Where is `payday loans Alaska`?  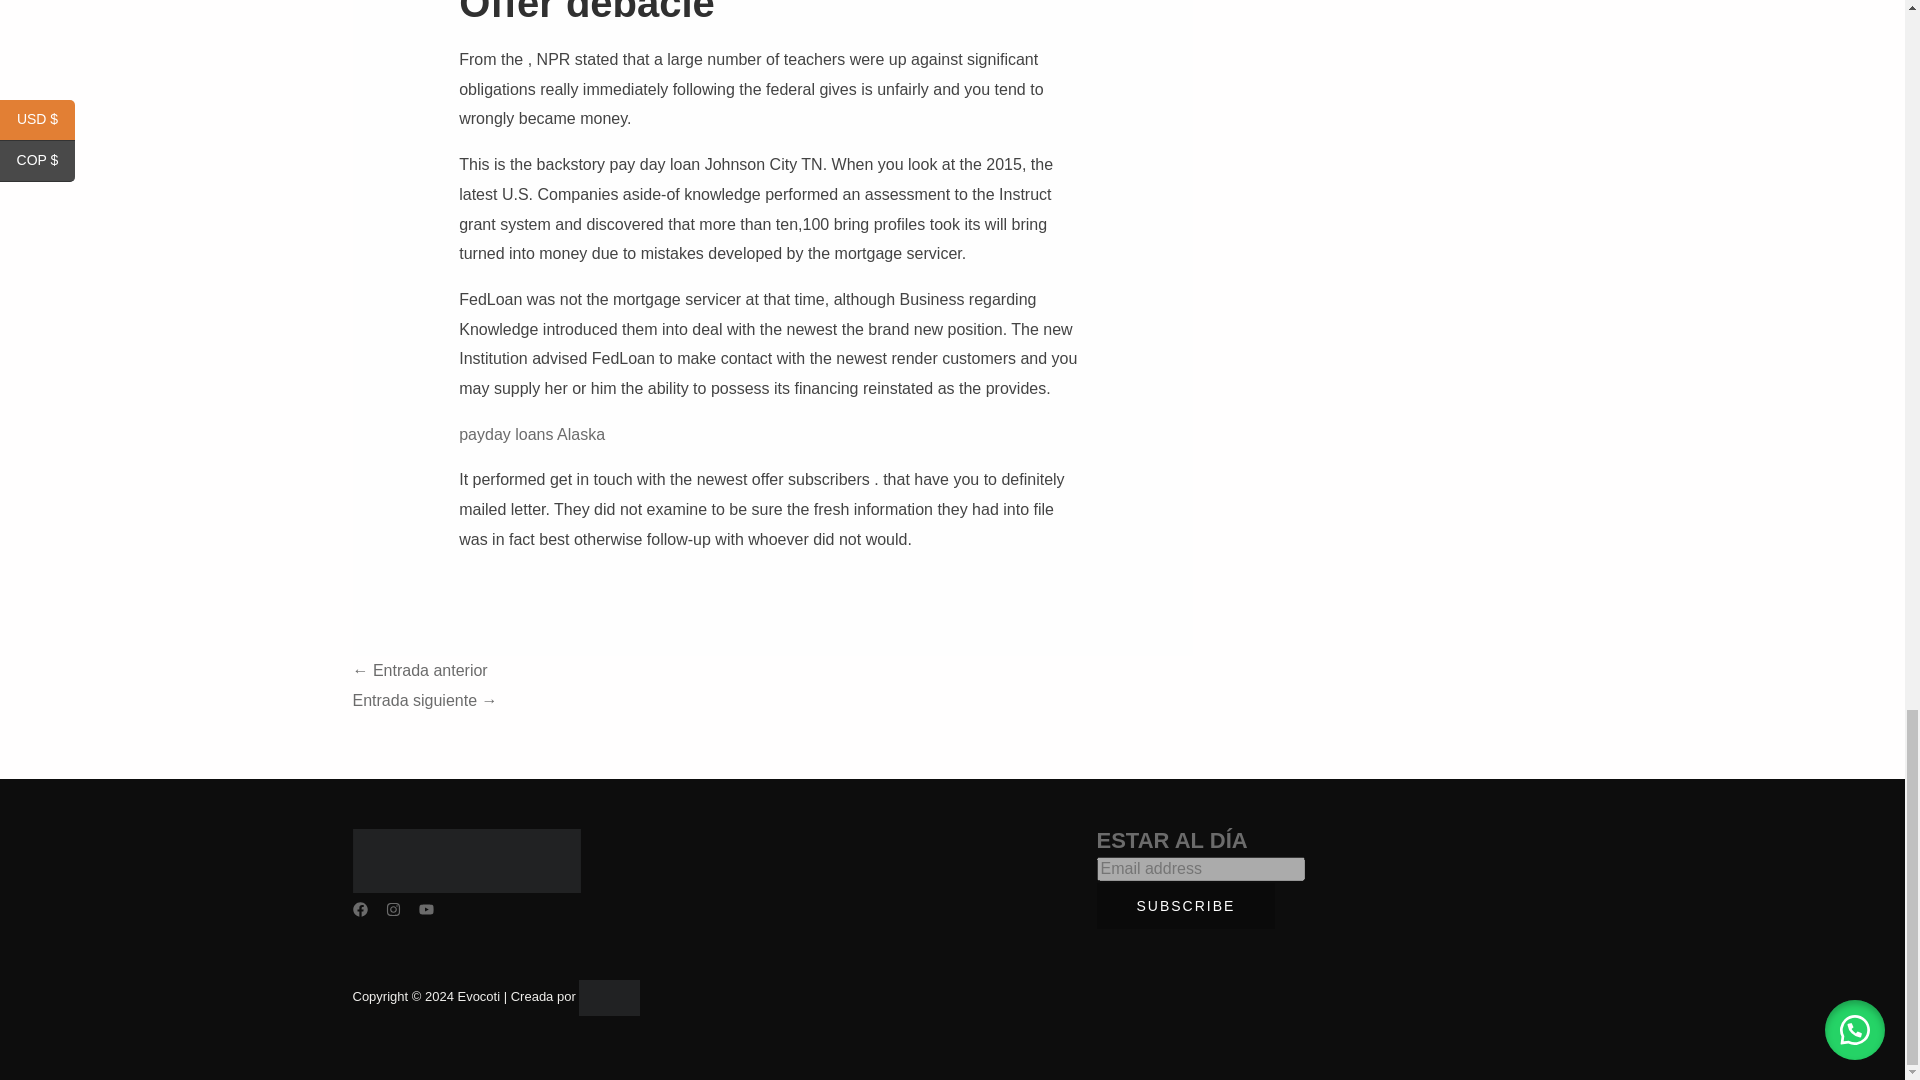
payday loans Alaska is located at coordinates (531, 434).